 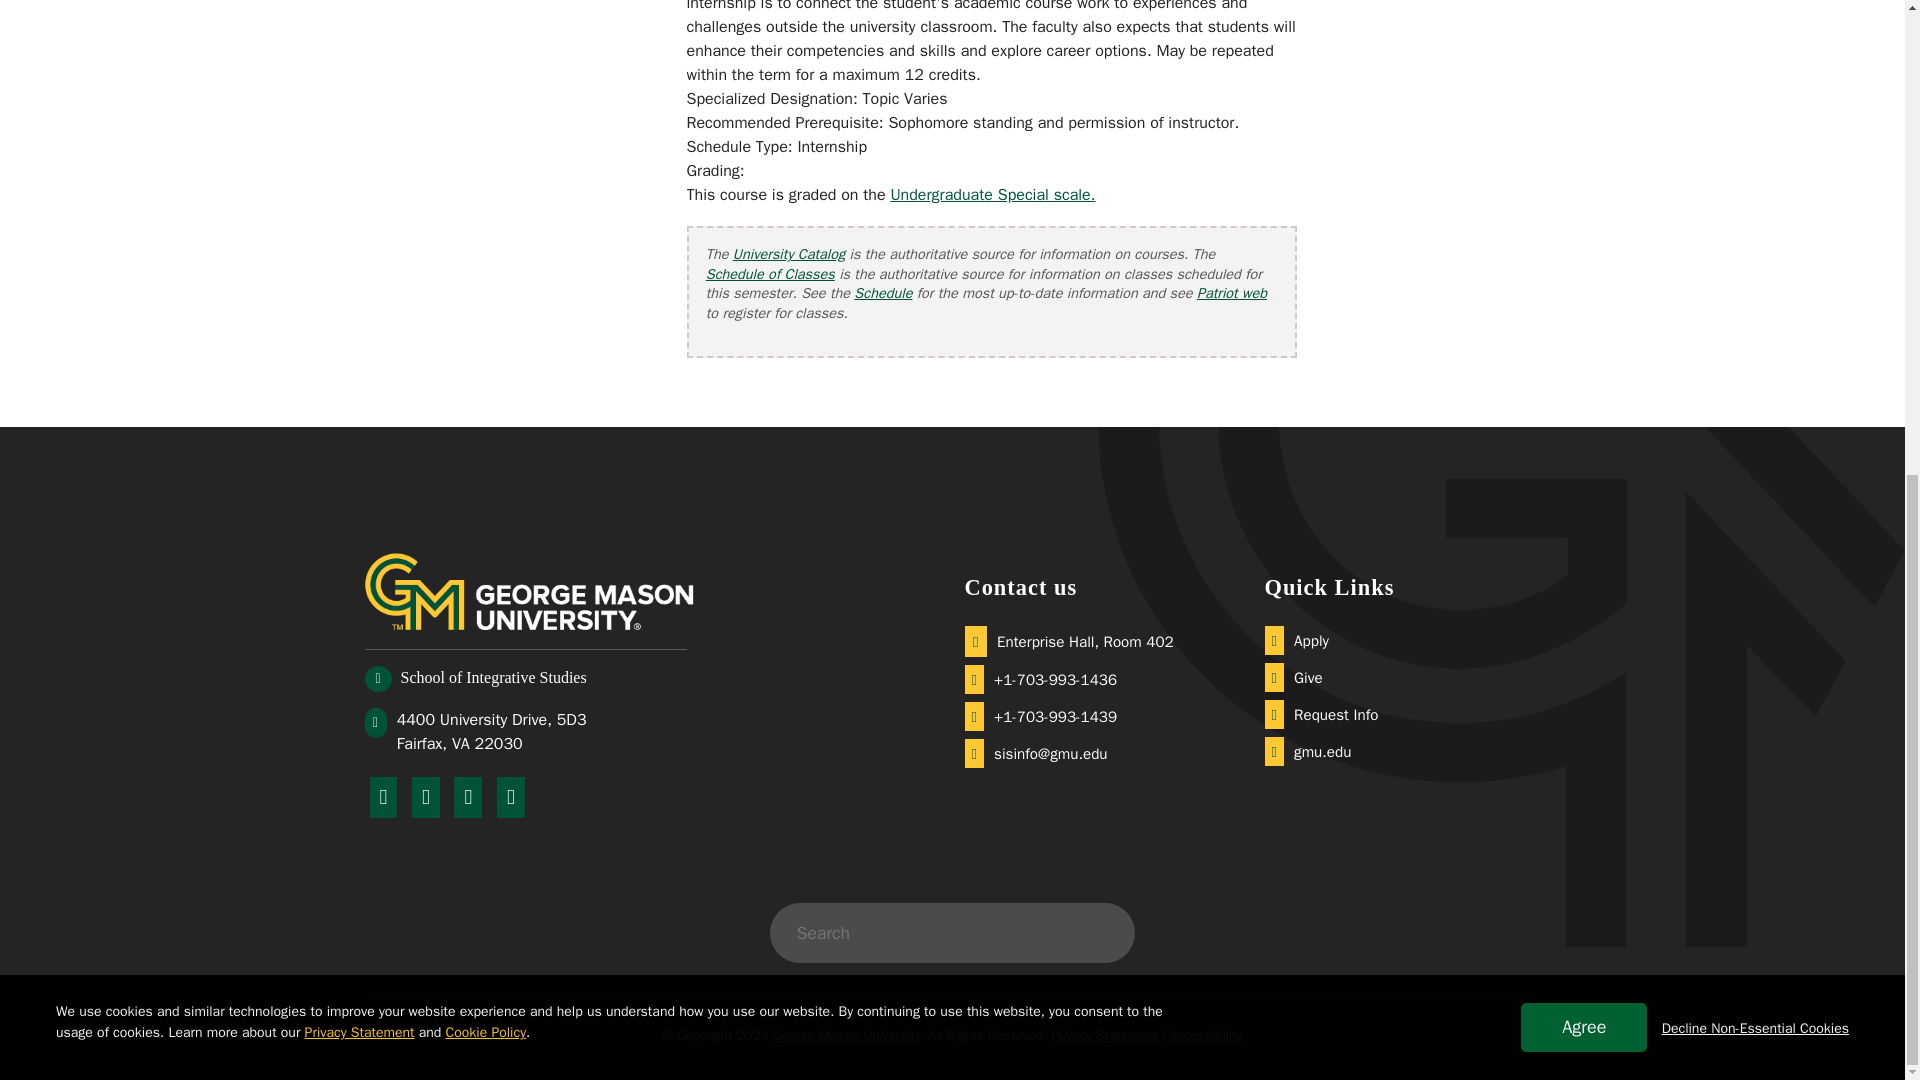 What do you see at coordinates (360, 190) in the screenshot?
I see `George Mason University Privacy Statement` at bounding box center [360, 190].